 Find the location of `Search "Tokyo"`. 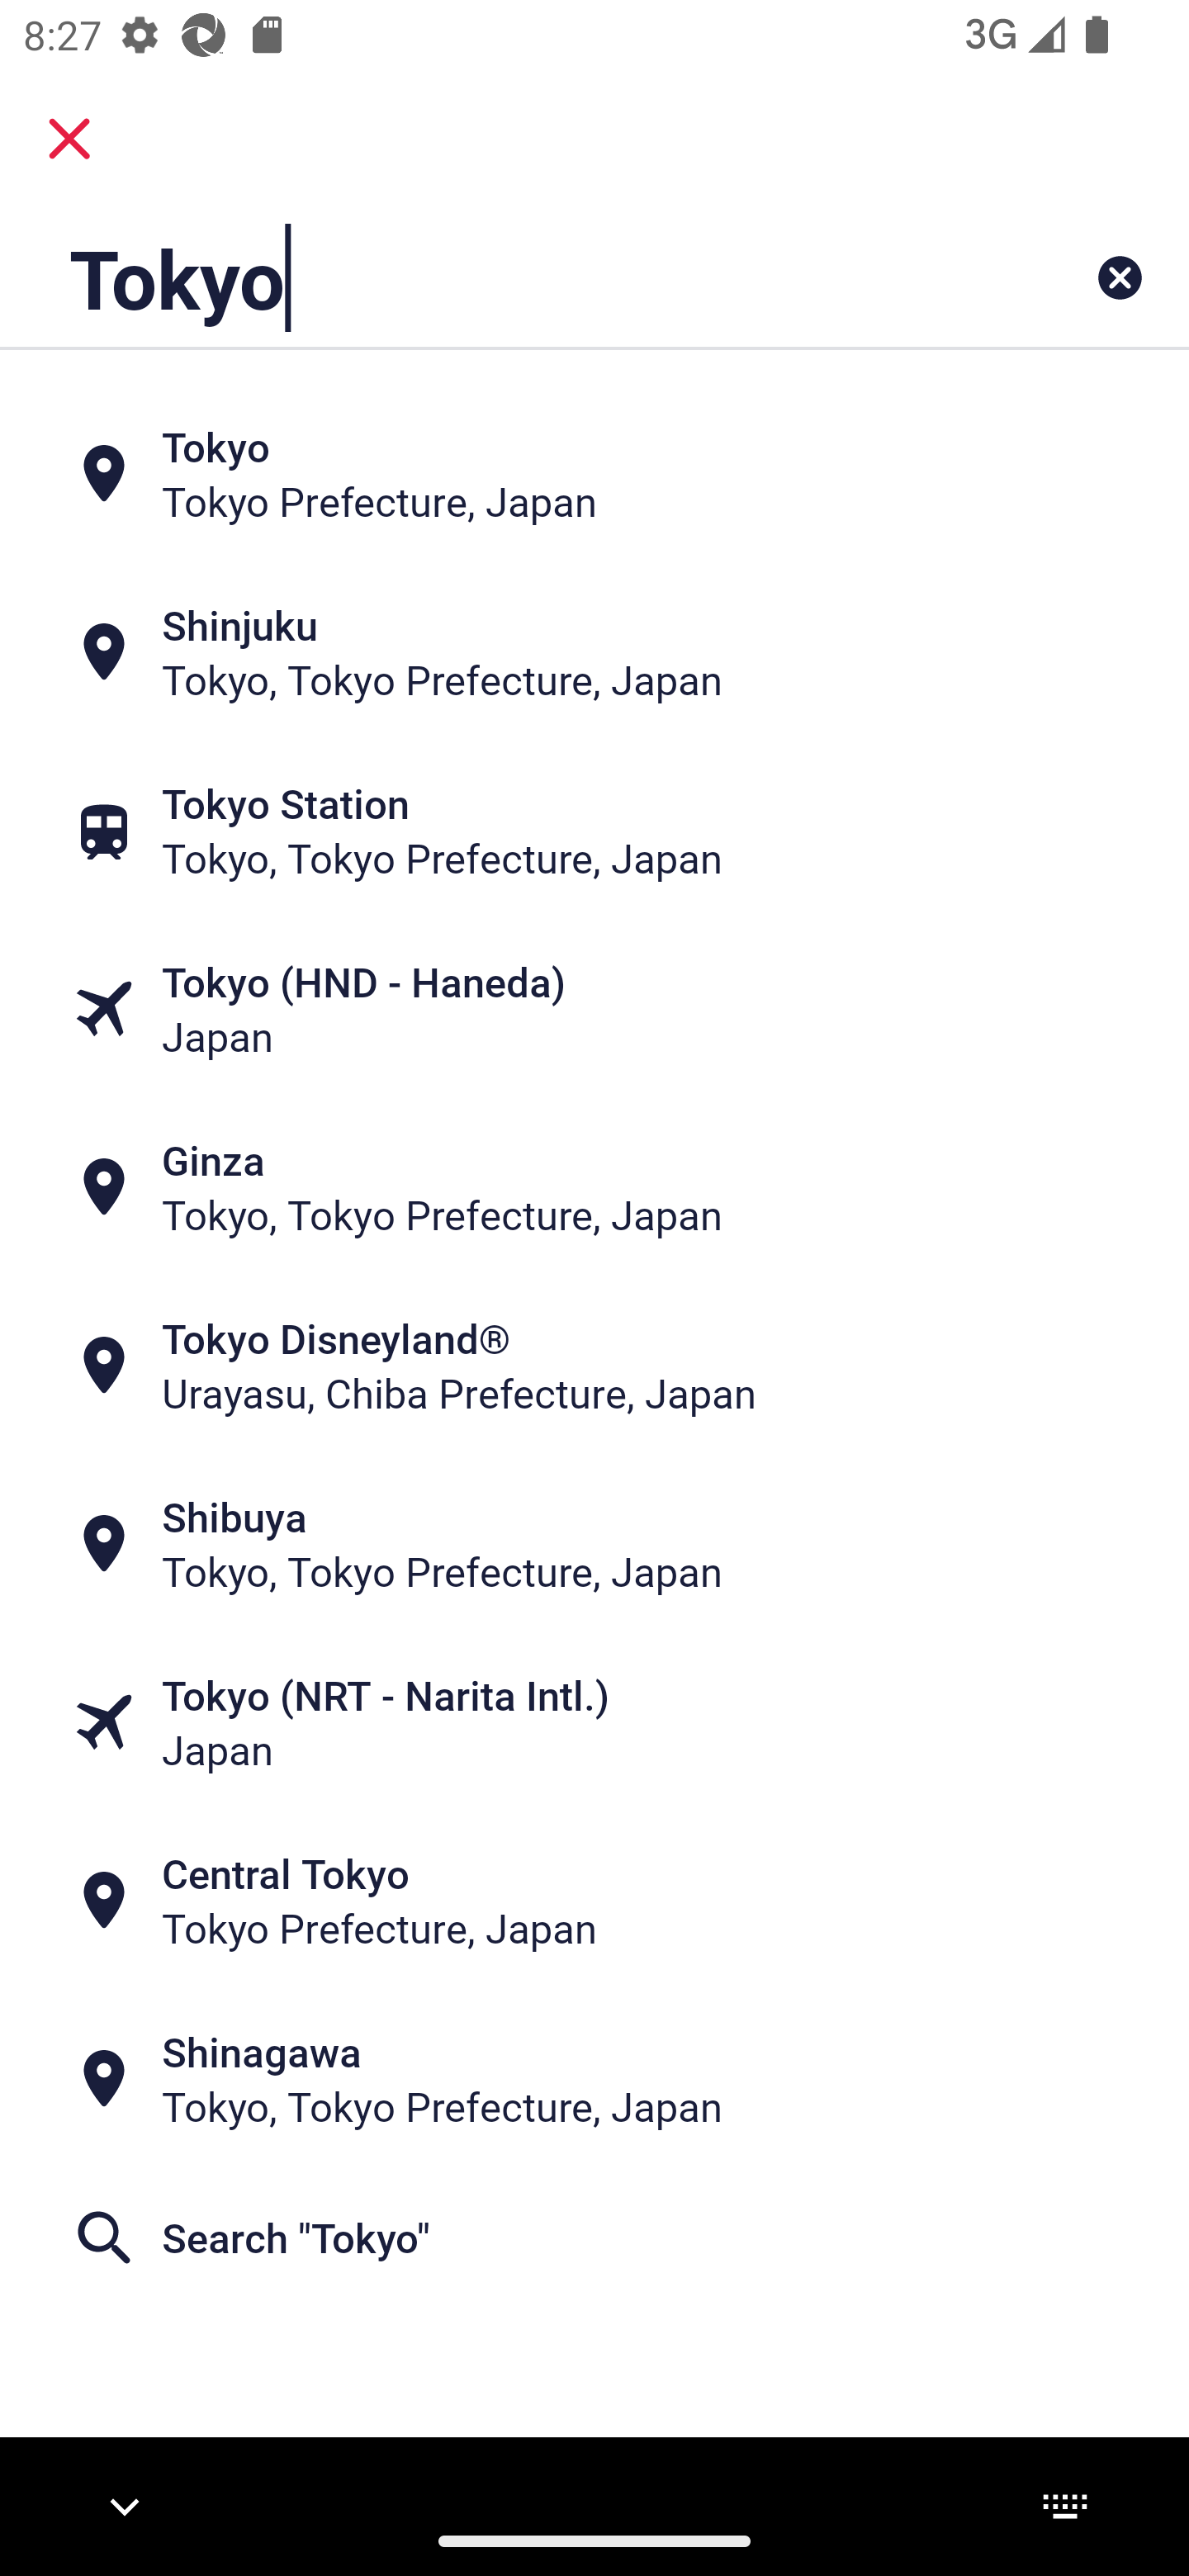

Search "Tokyo" is located at coordinates (594, 2238).